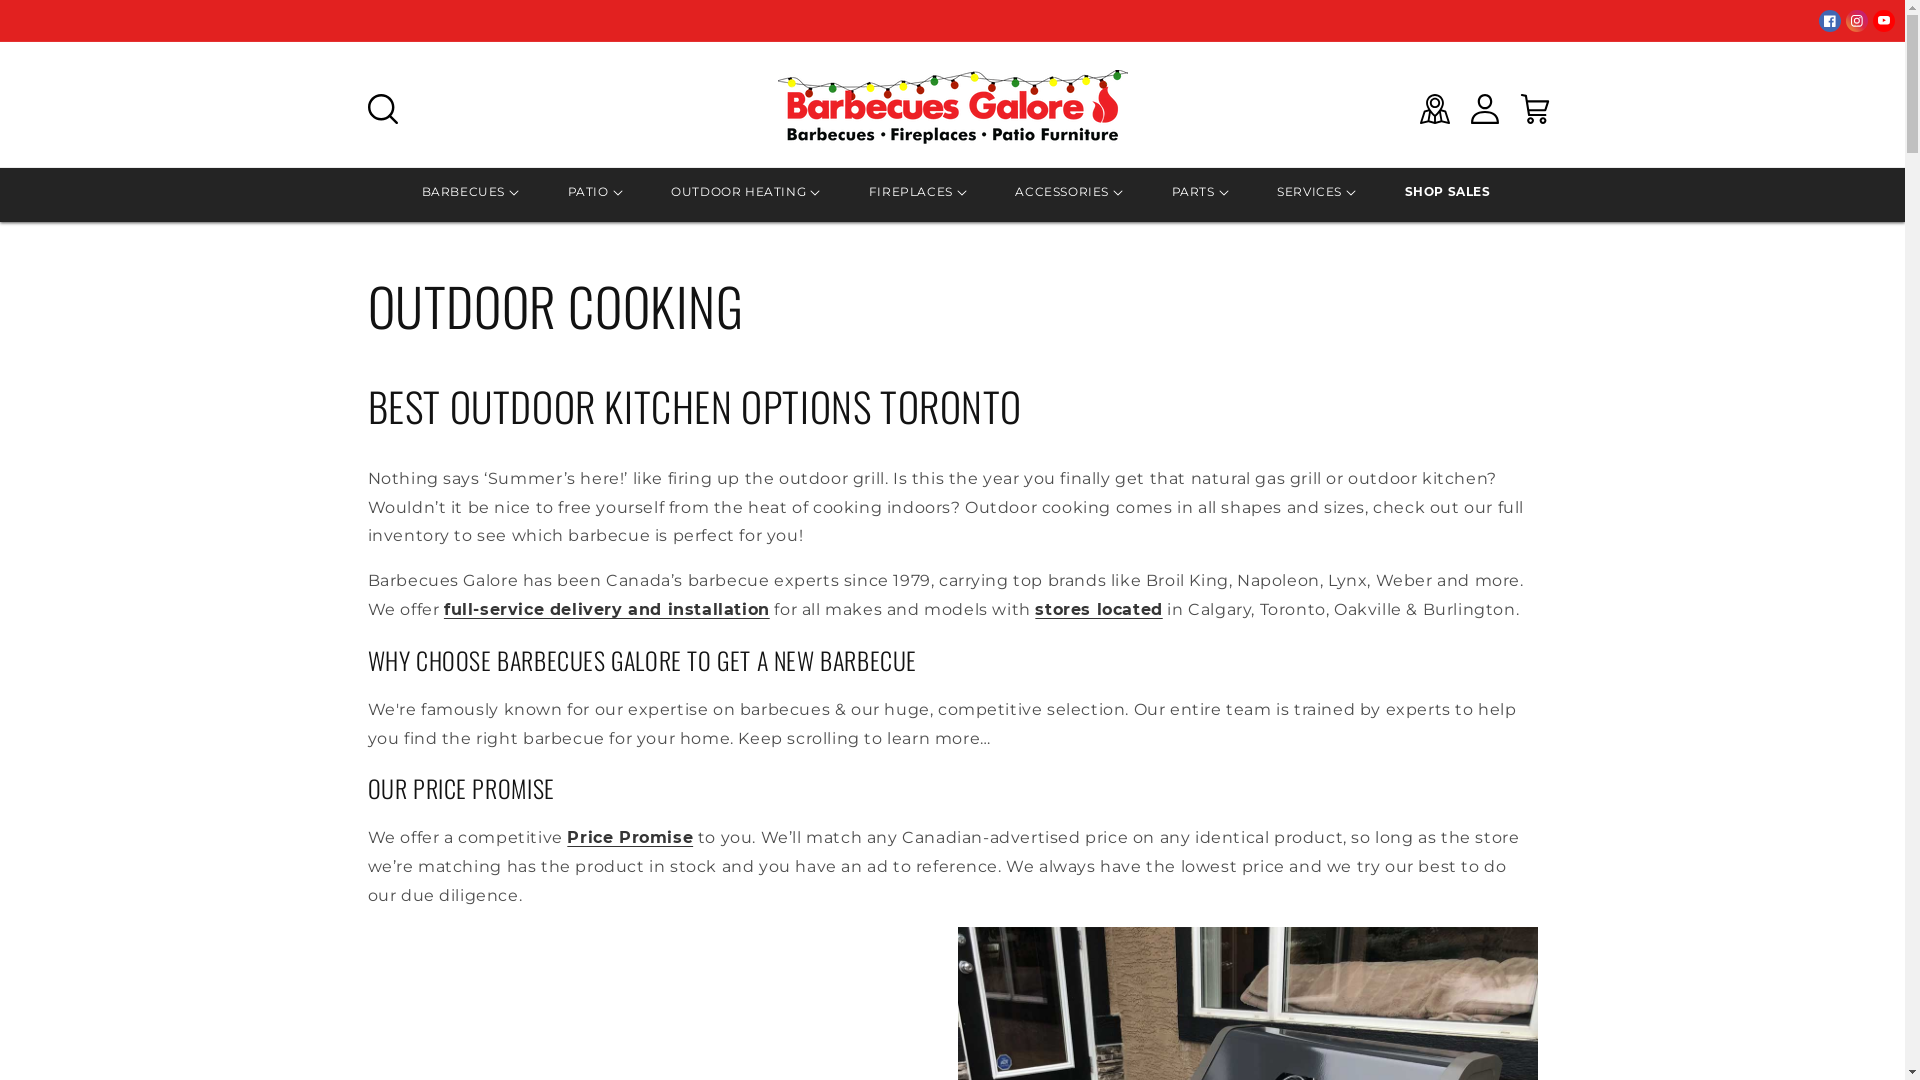 Image resolution: width=1920 pixels, height=1080 pixels. I want to click on OUTDOOR HEATING, so click(738, 192).